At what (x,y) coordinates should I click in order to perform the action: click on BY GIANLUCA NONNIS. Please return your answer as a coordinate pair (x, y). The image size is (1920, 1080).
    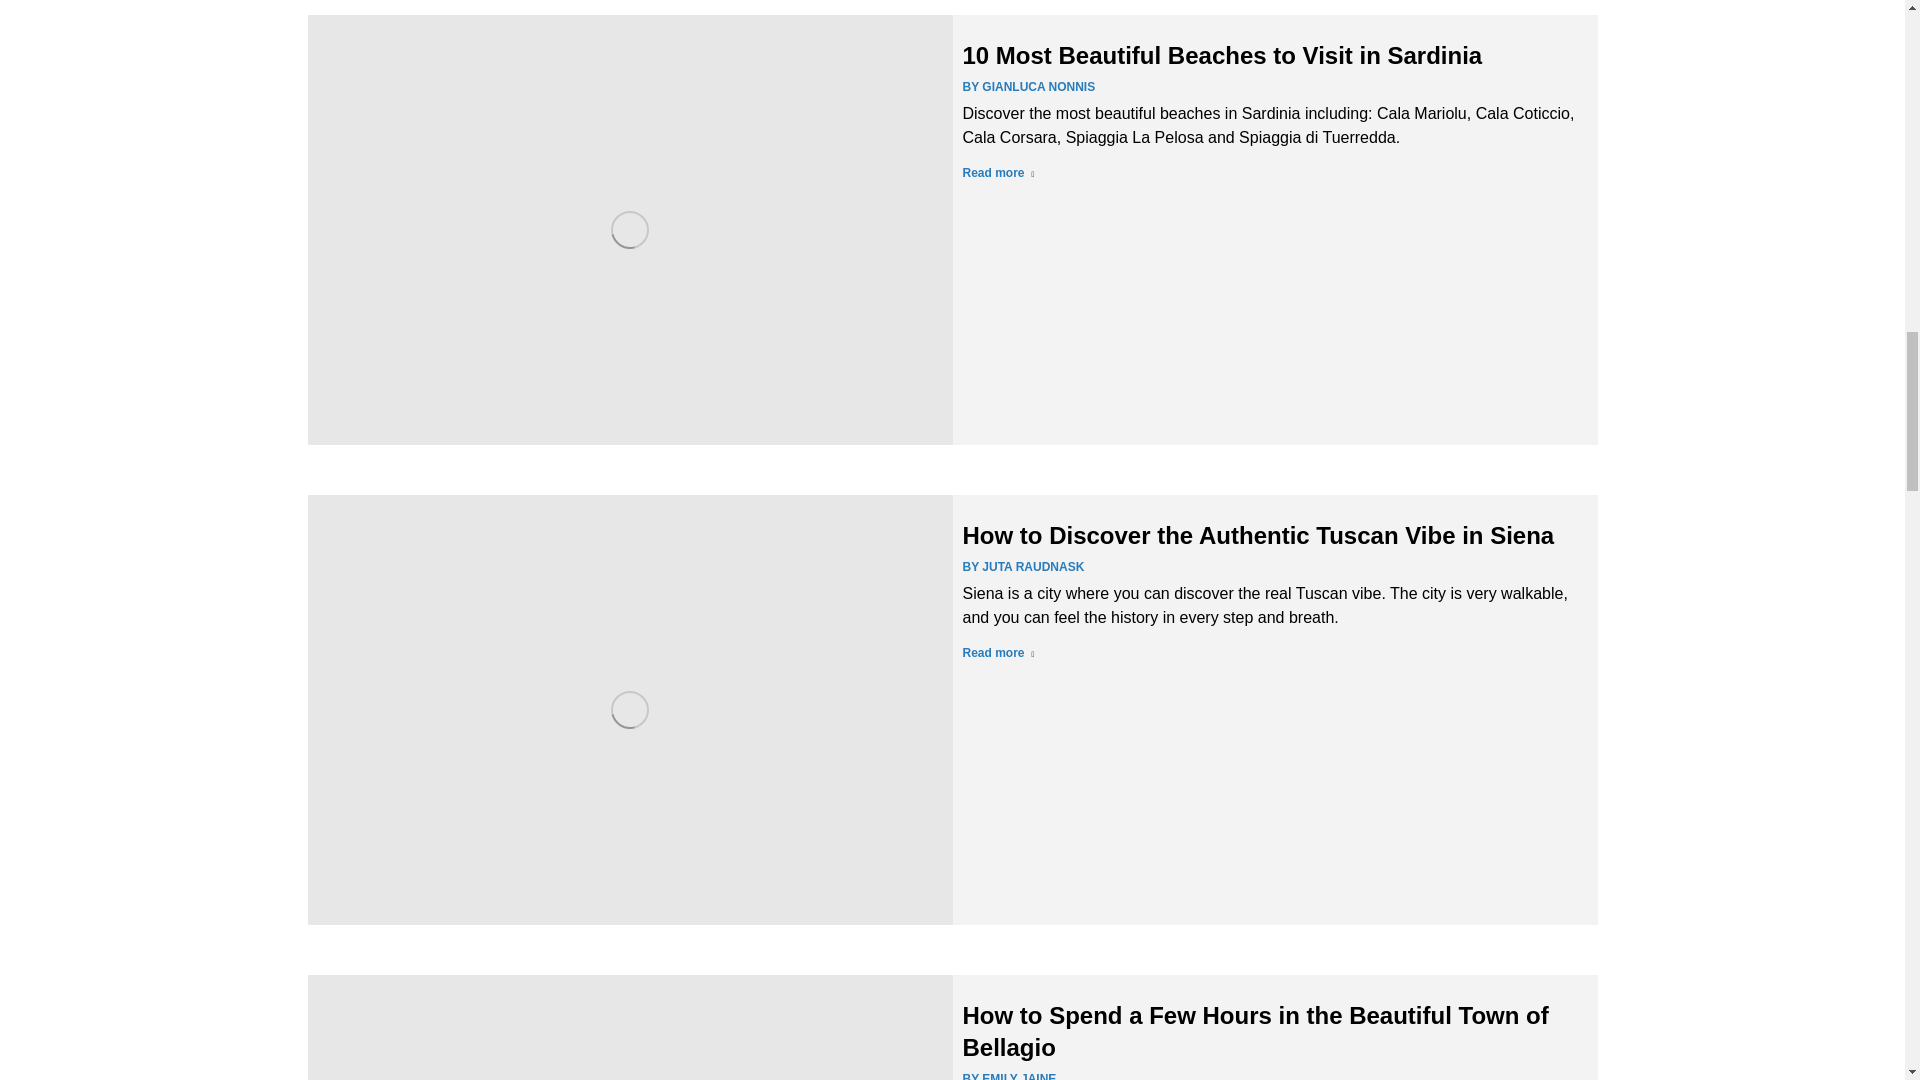
    Looking at the image, I should click on (1028, 86).